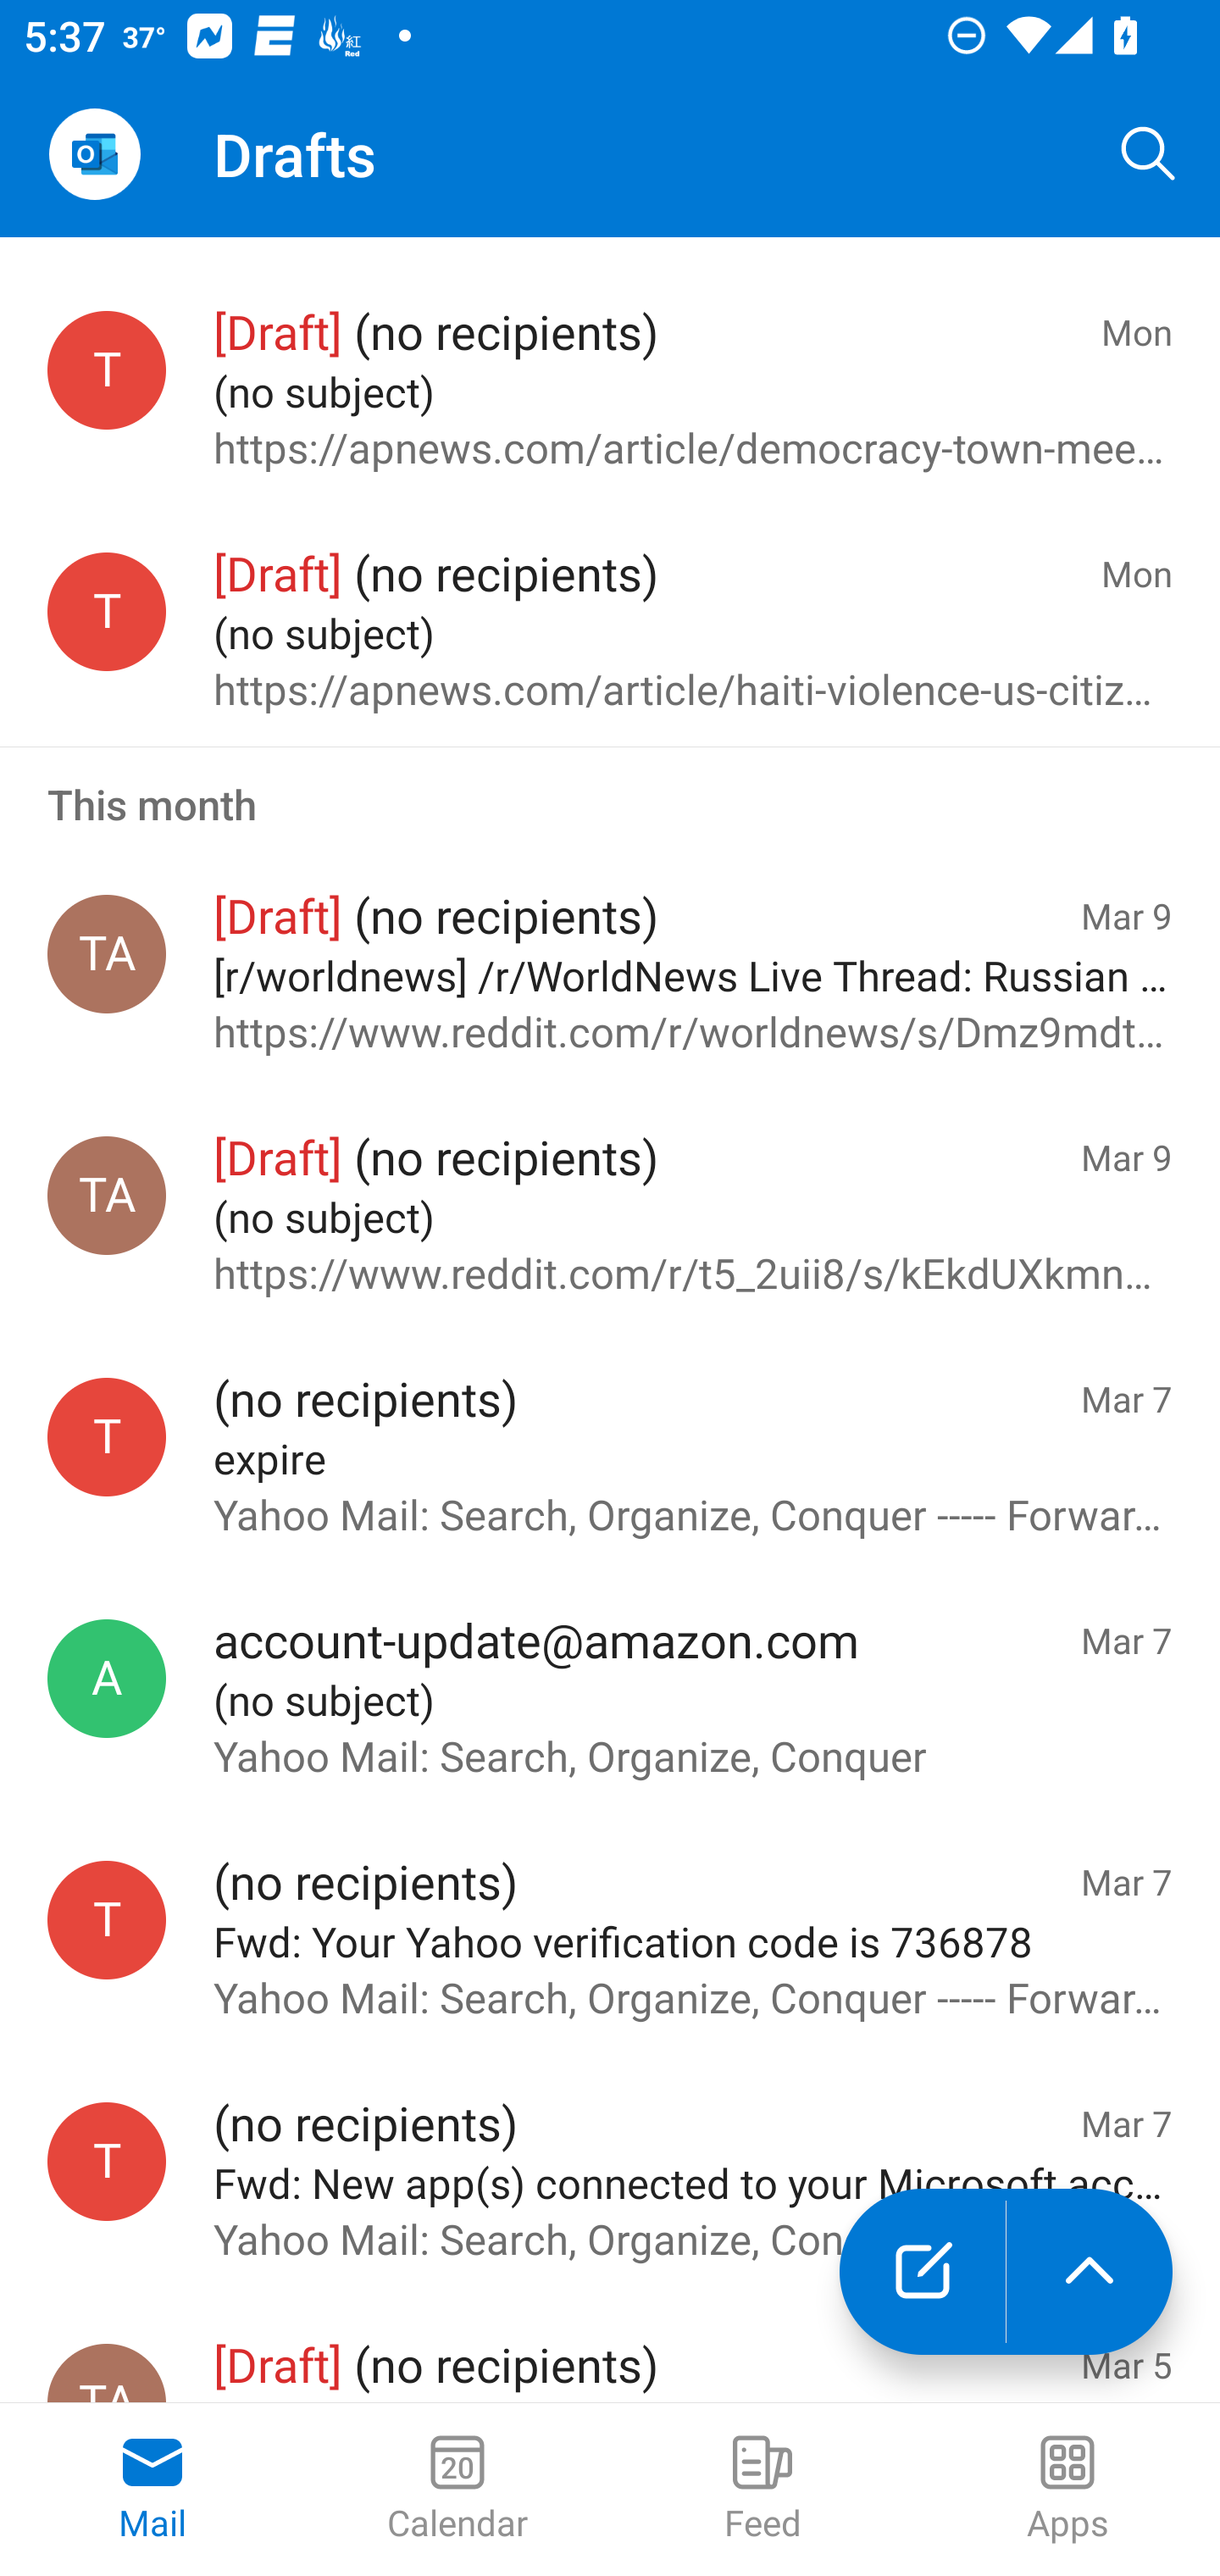  I want to click on Open Navigation Drawer, so click(94, 154).